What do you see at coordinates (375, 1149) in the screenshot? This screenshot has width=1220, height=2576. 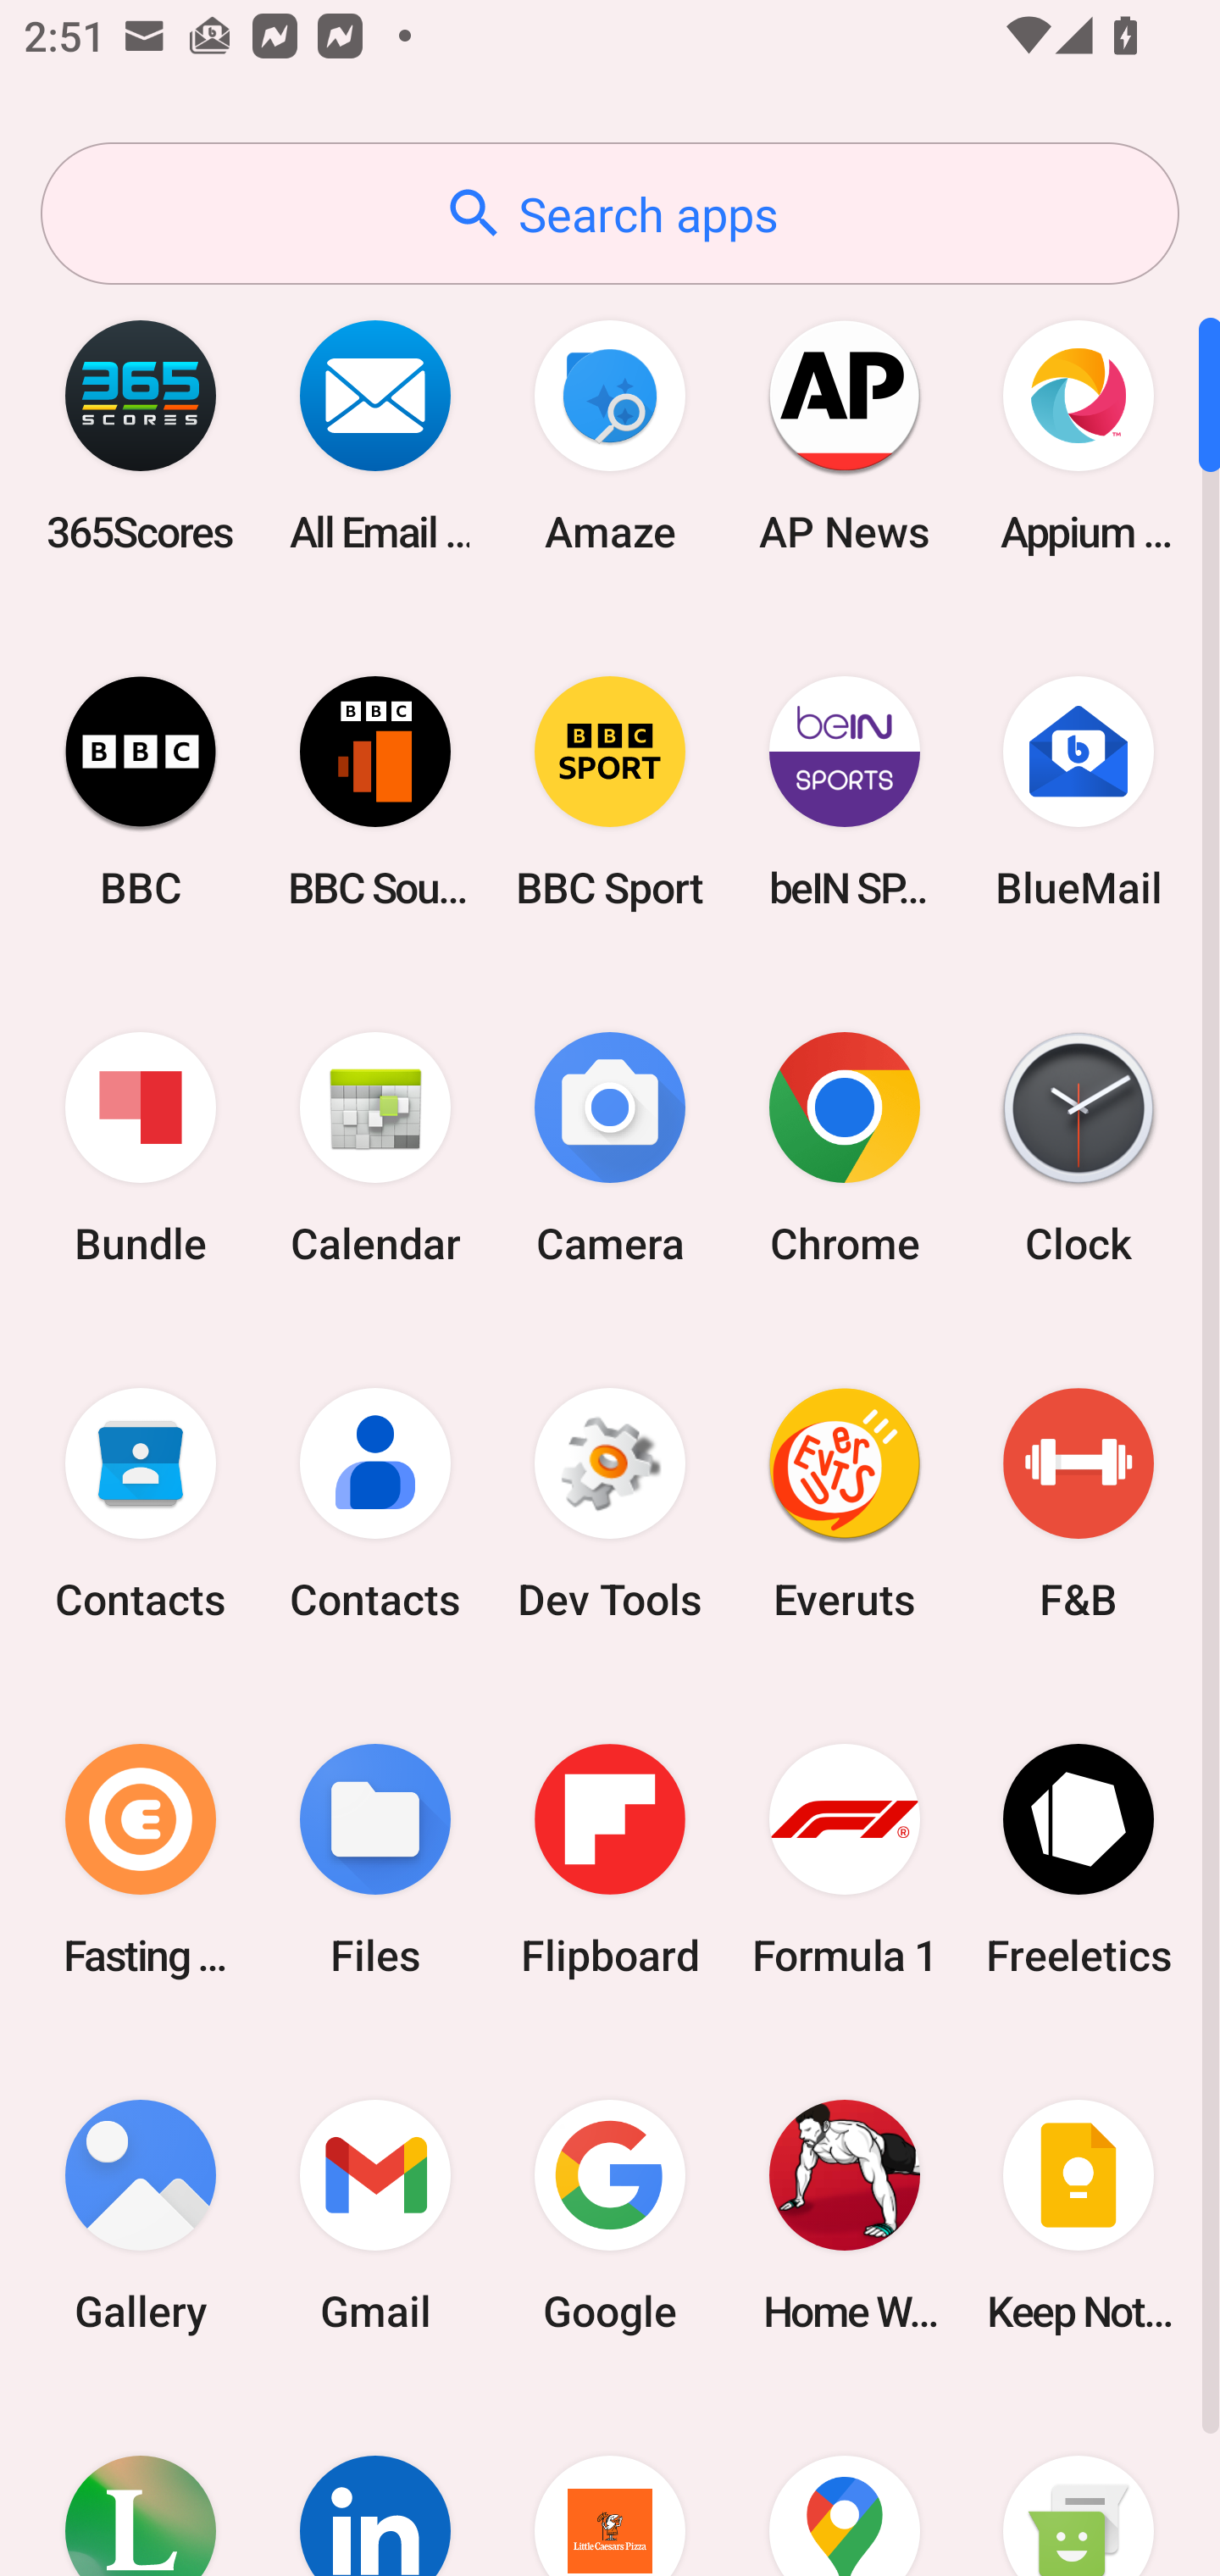 I see `Calendar` at bounding box center [375, 1149].